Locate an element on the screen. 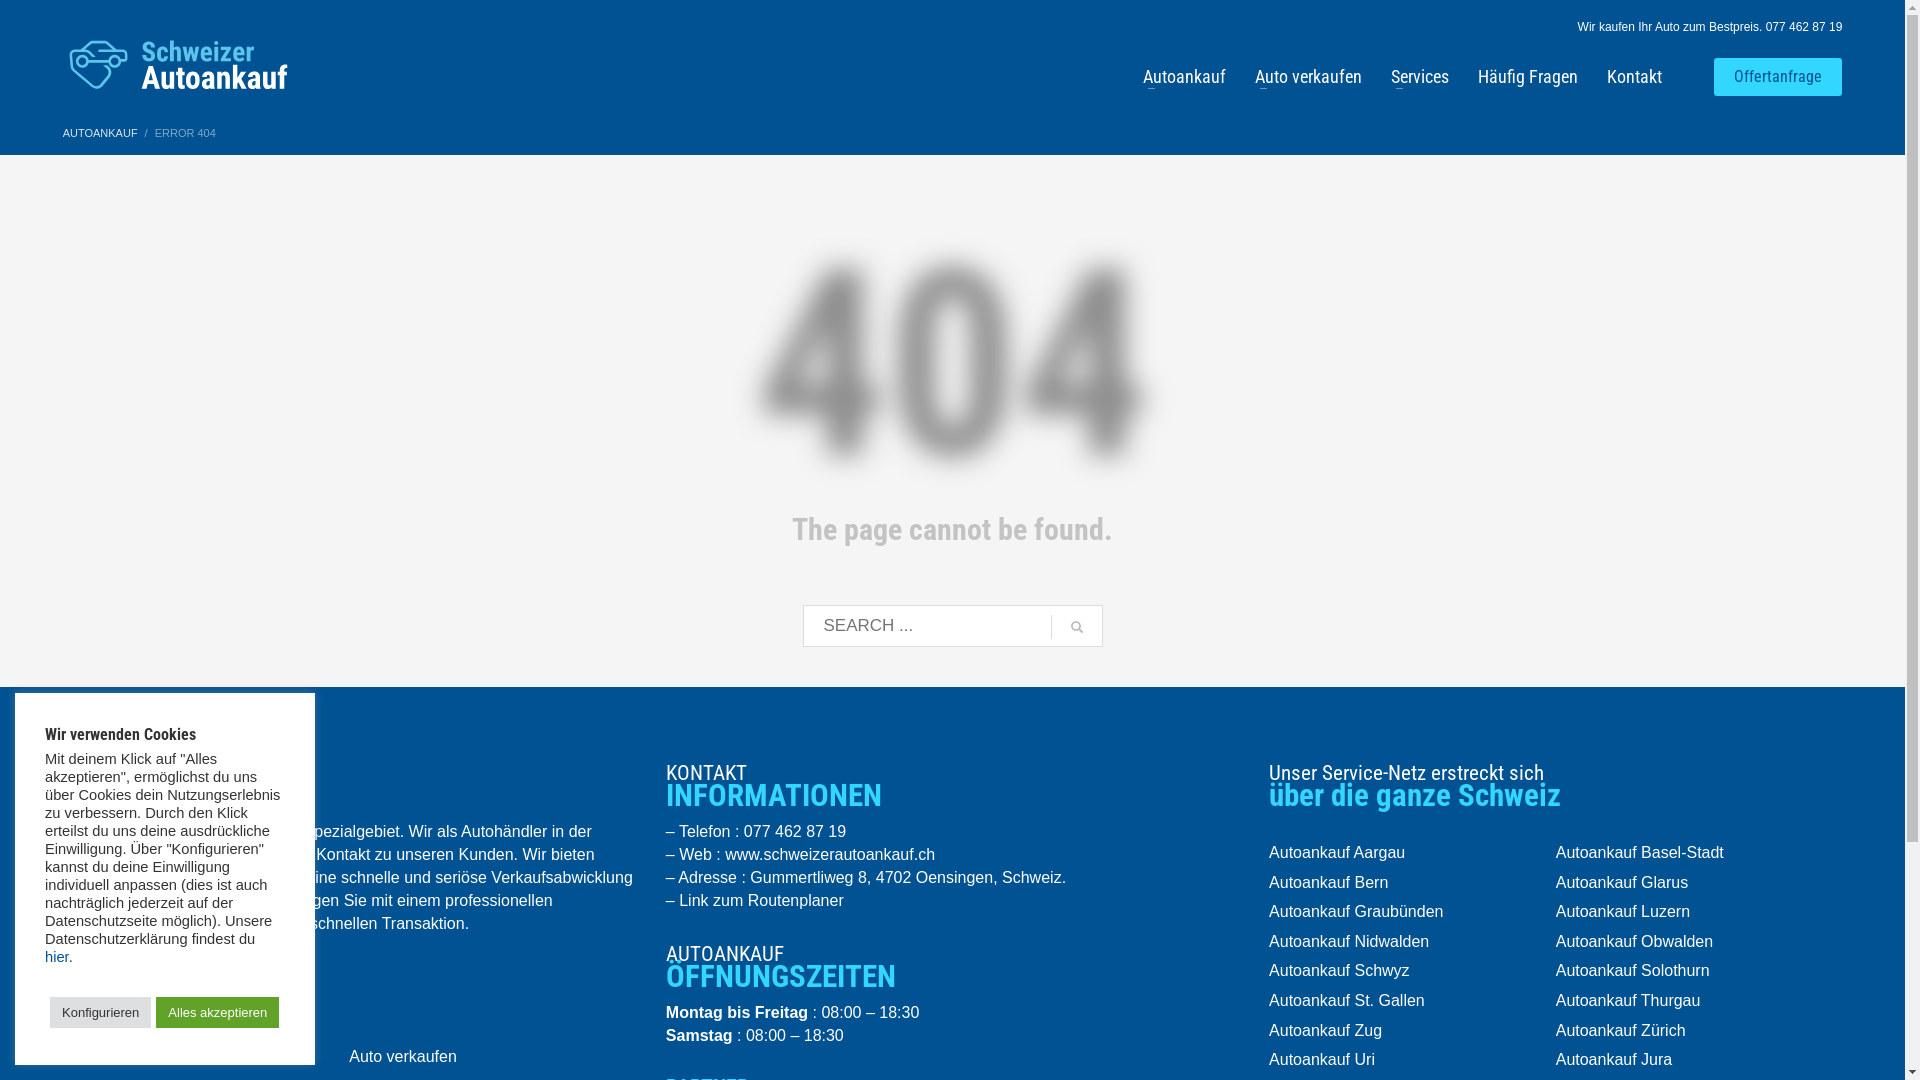 The width and height of the screenshot is (1920, 1080). Autoankauf is located at coordinates (206, 1057).